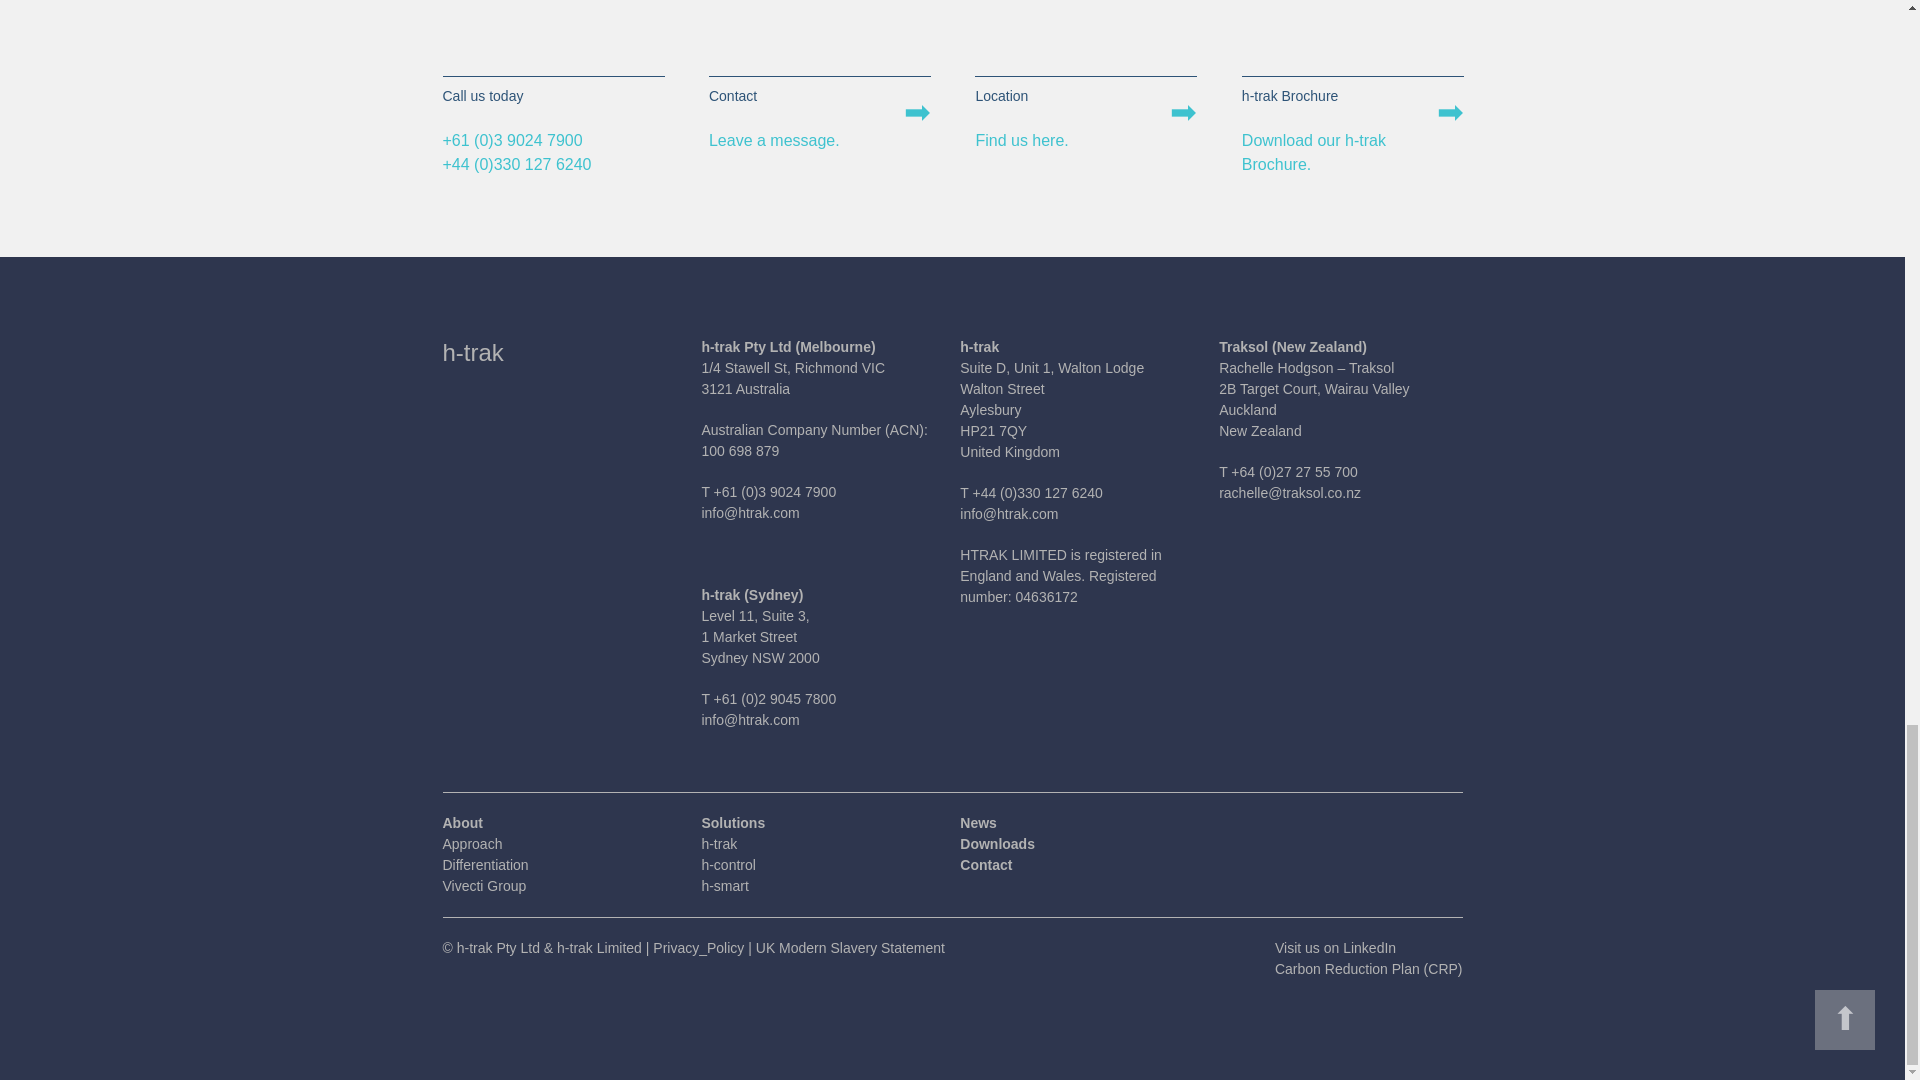 The image size is (1920, 1080). What do you see at coordinates (484, 864) in the screenshot?
I see `Differentiation` at bounding box center [484, 864].